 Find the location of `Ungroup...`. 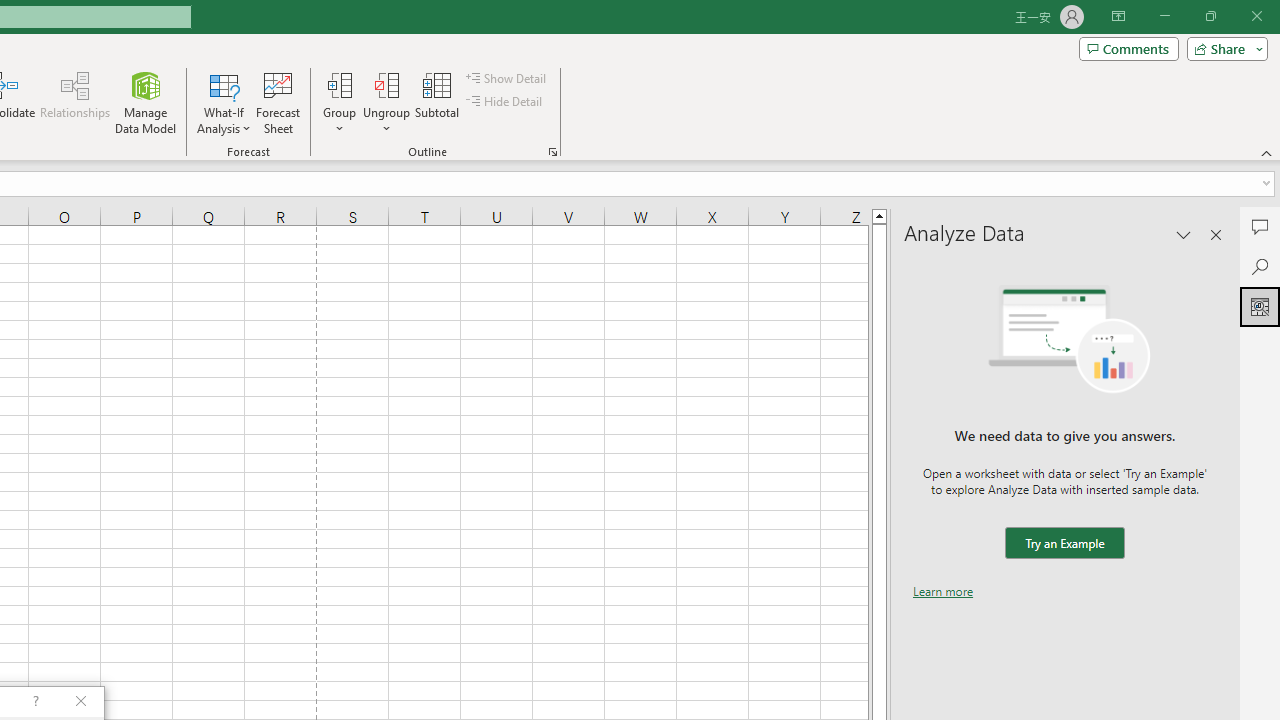

Ungroup... is located at coordinates (386, 102).